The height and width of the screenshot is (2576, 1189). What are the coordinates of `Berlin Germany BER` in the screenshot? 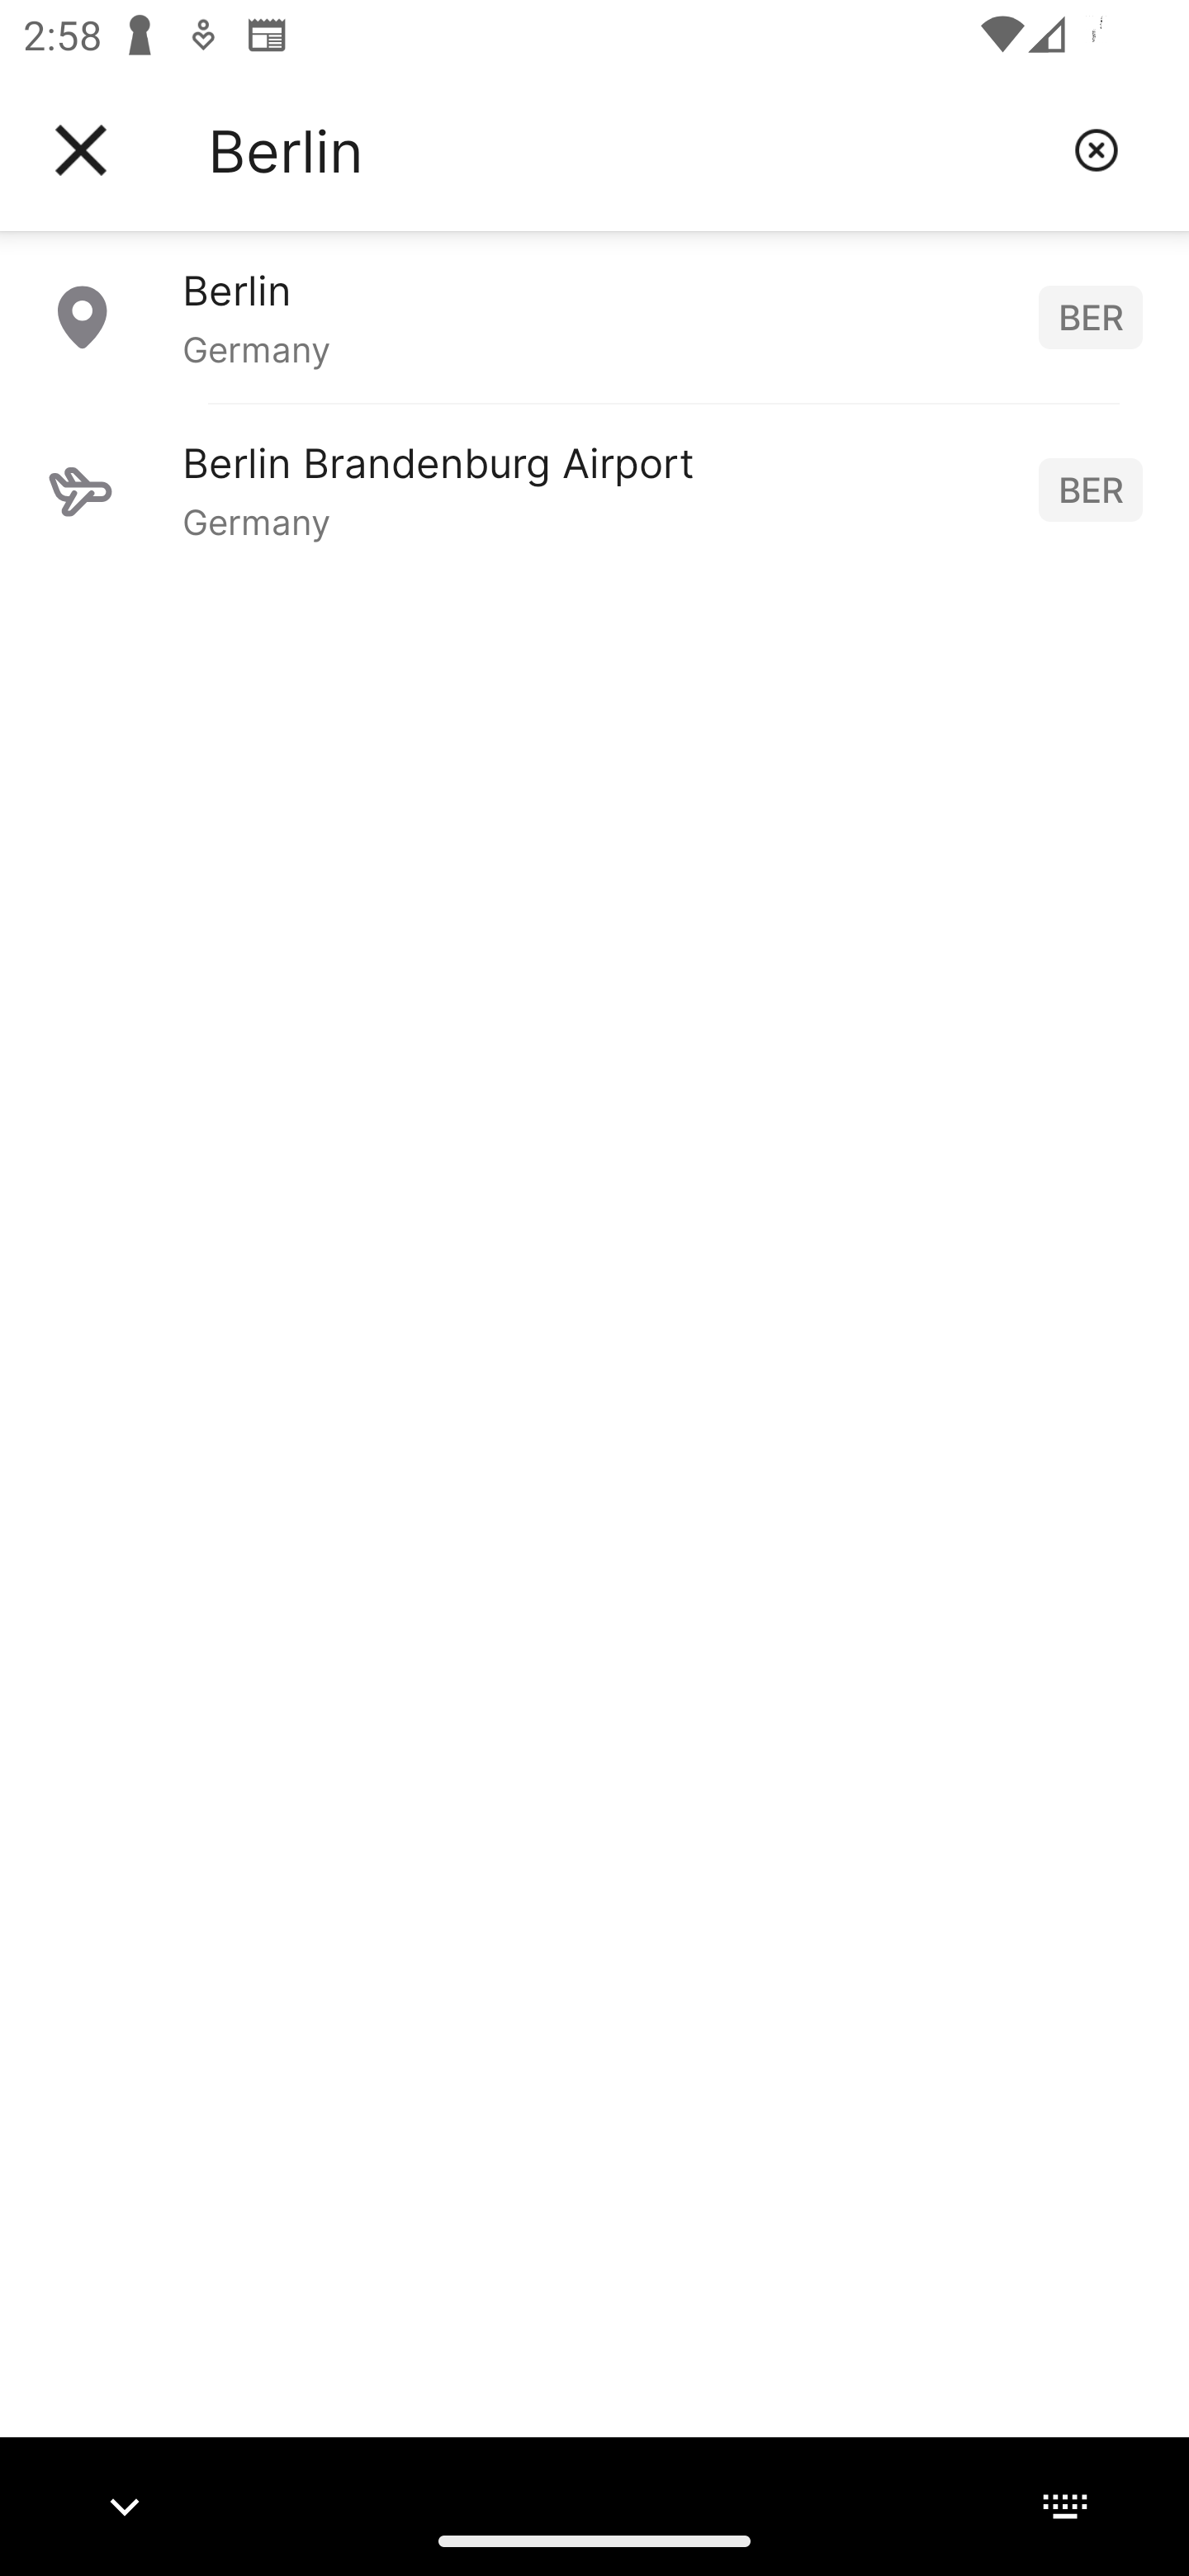 It's located at (594, 316).